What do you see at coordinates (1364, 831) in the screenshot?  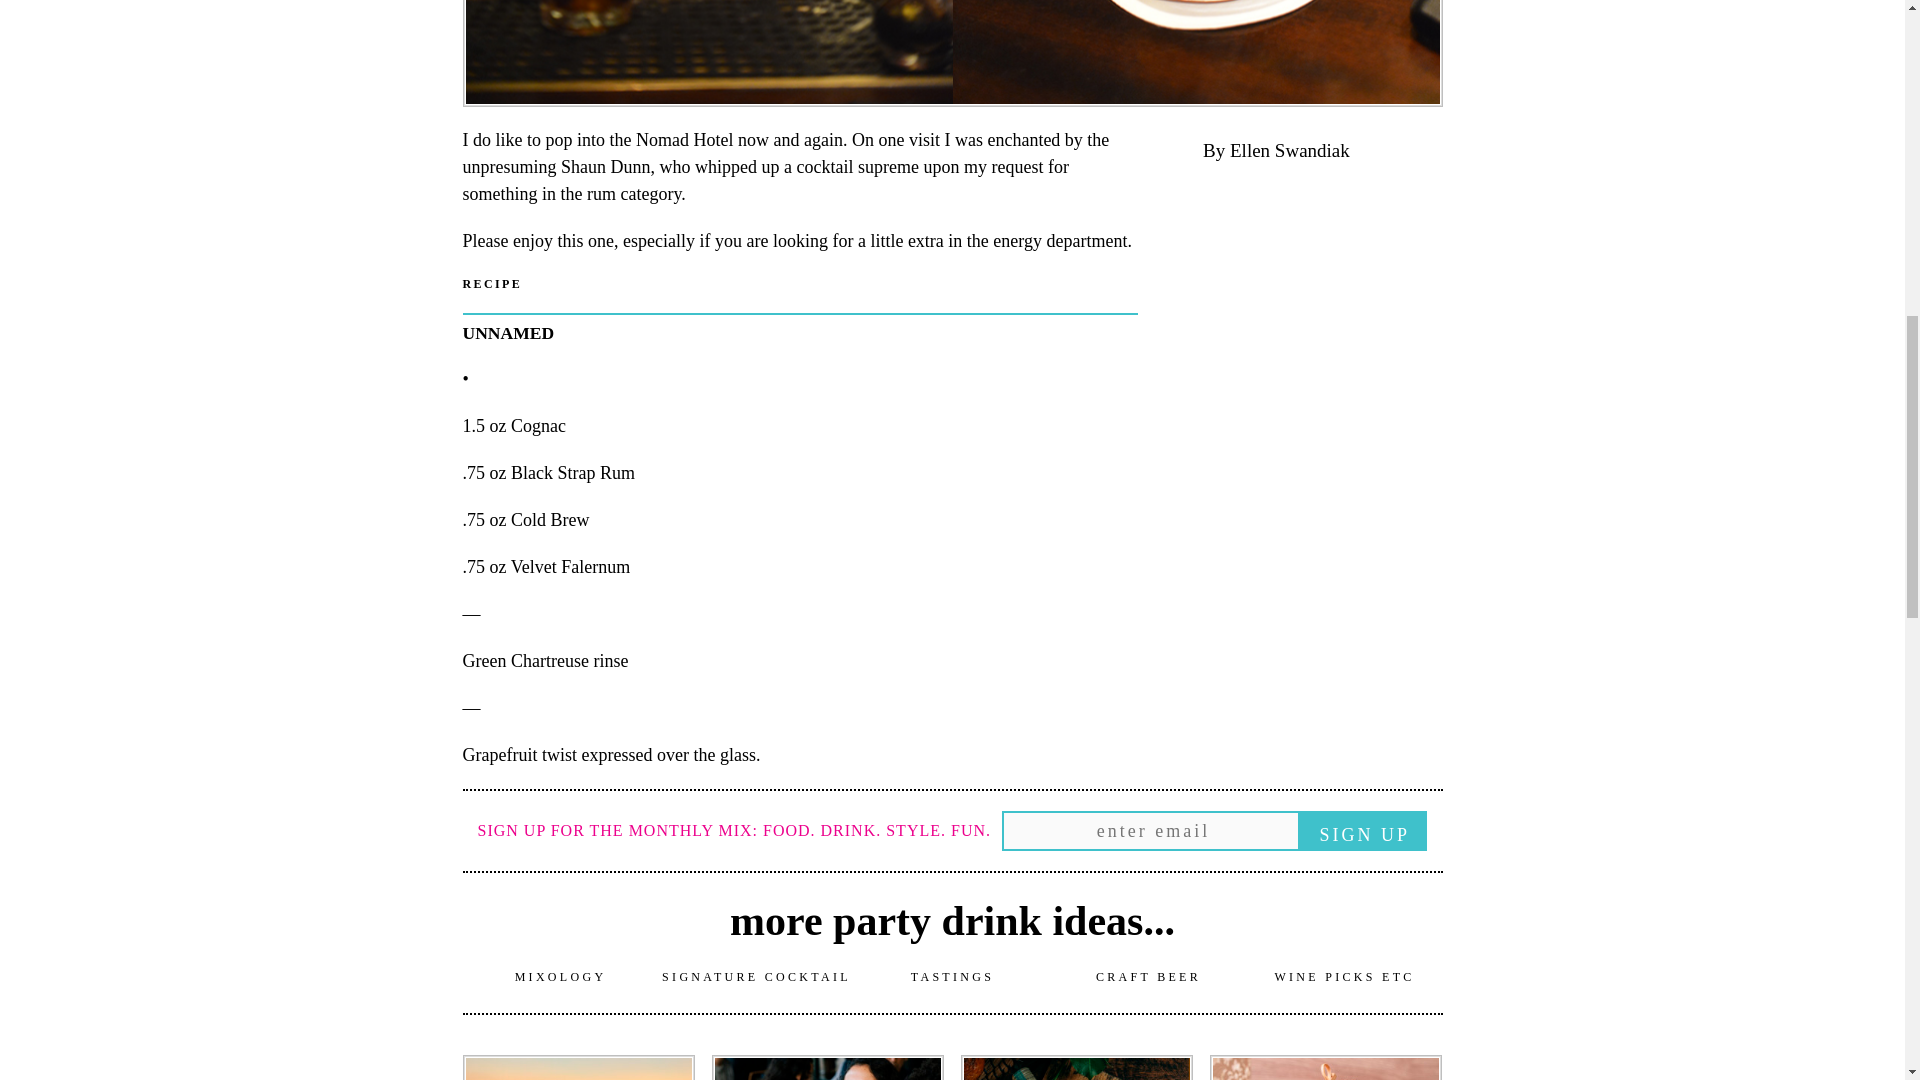 I see `SIGN UP` at bounding box center [1364, 831].